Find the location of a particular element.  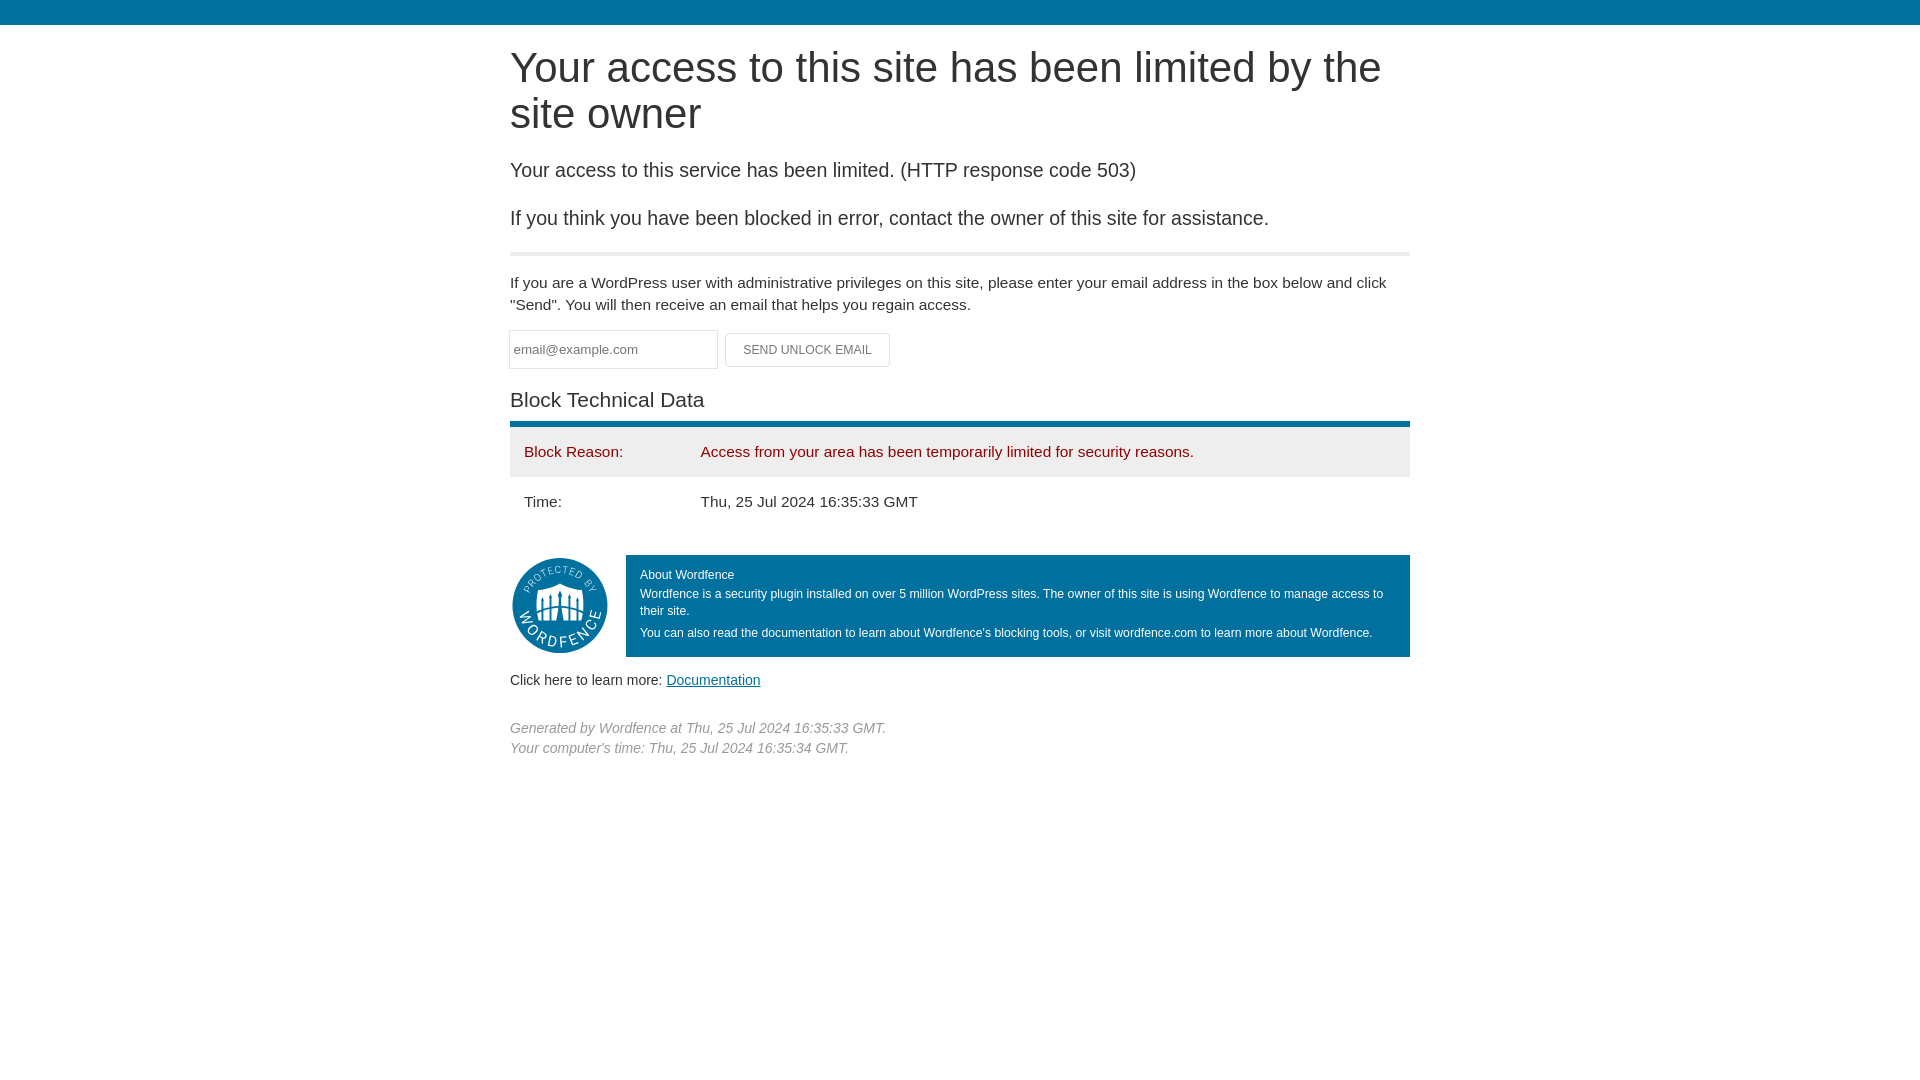

Documentation is located at coordinates (713, 679).